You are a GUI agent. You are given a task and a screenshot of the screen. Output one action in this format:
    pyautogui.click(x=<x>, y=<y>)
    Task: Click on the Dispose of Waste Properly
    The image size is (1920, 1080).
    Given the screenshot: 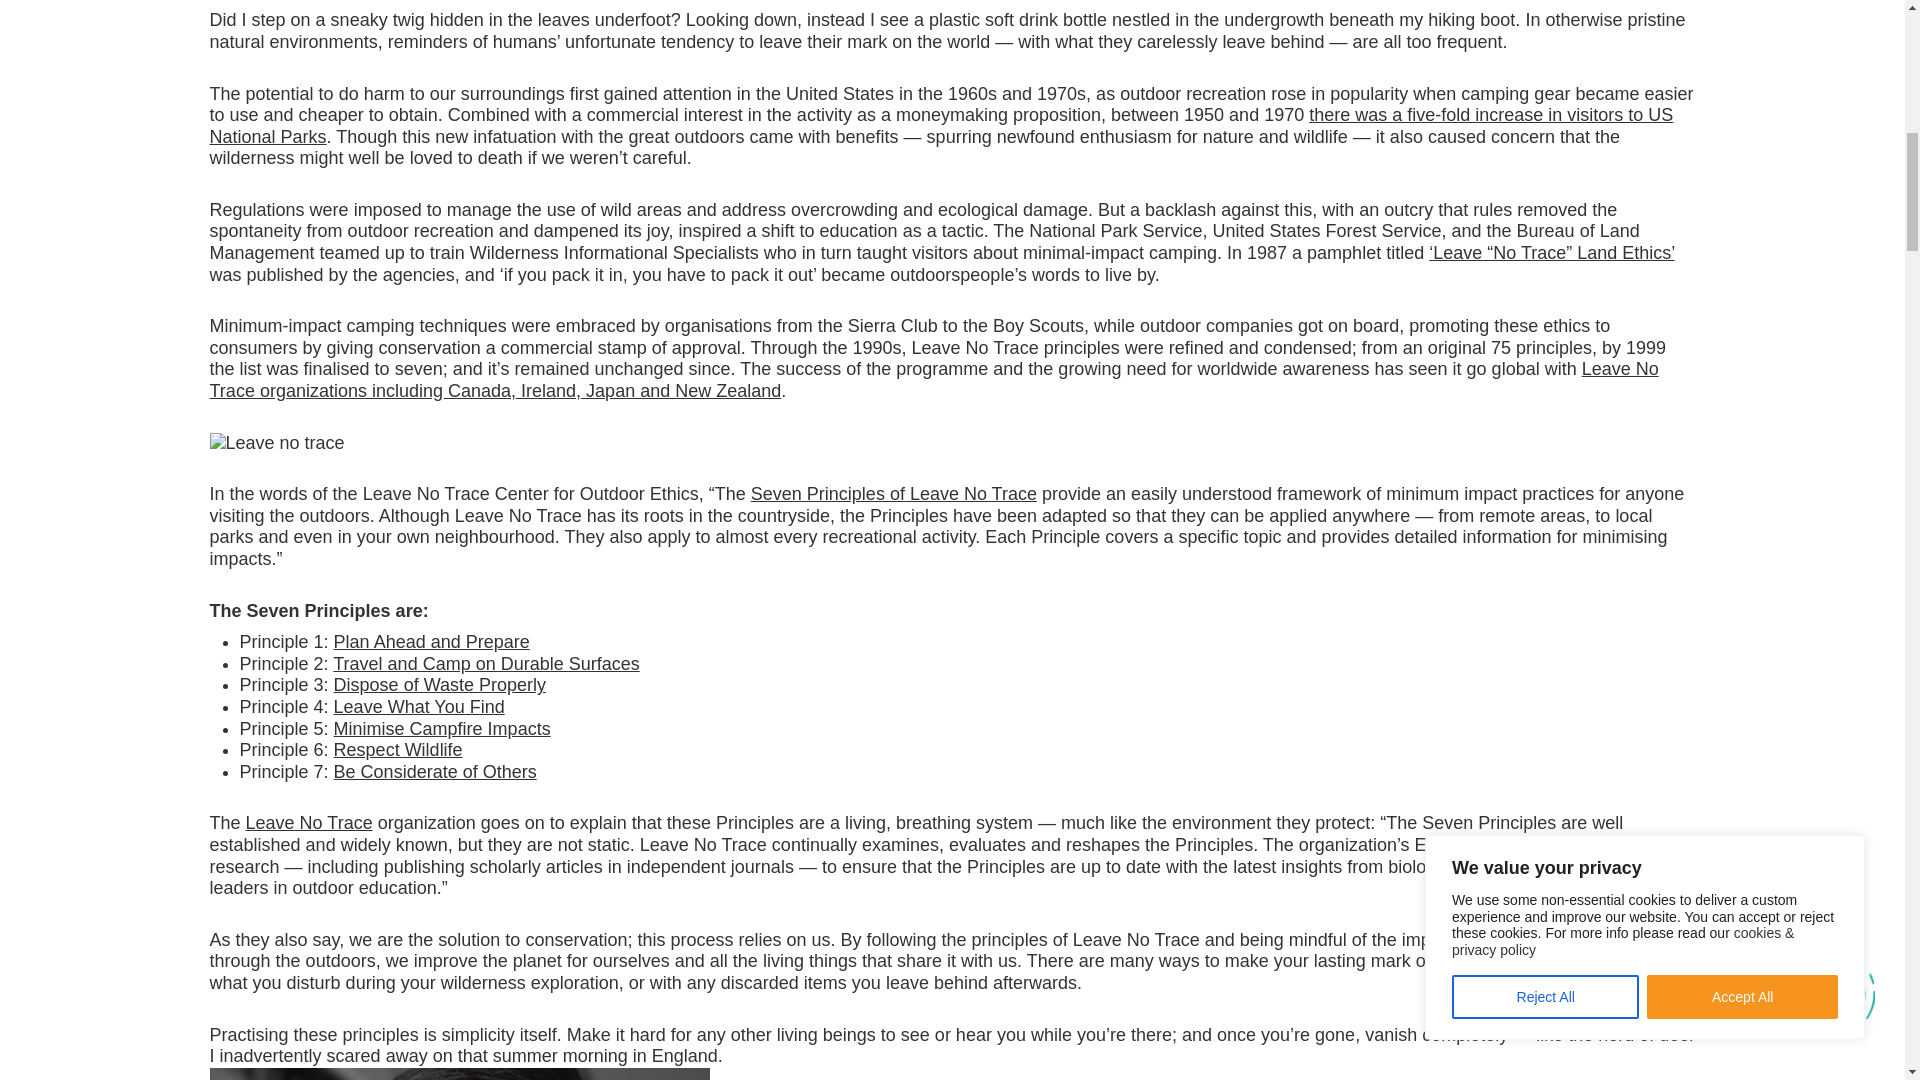 What is the action you would take?
    pyautogui.click(x=440, y=685)
    